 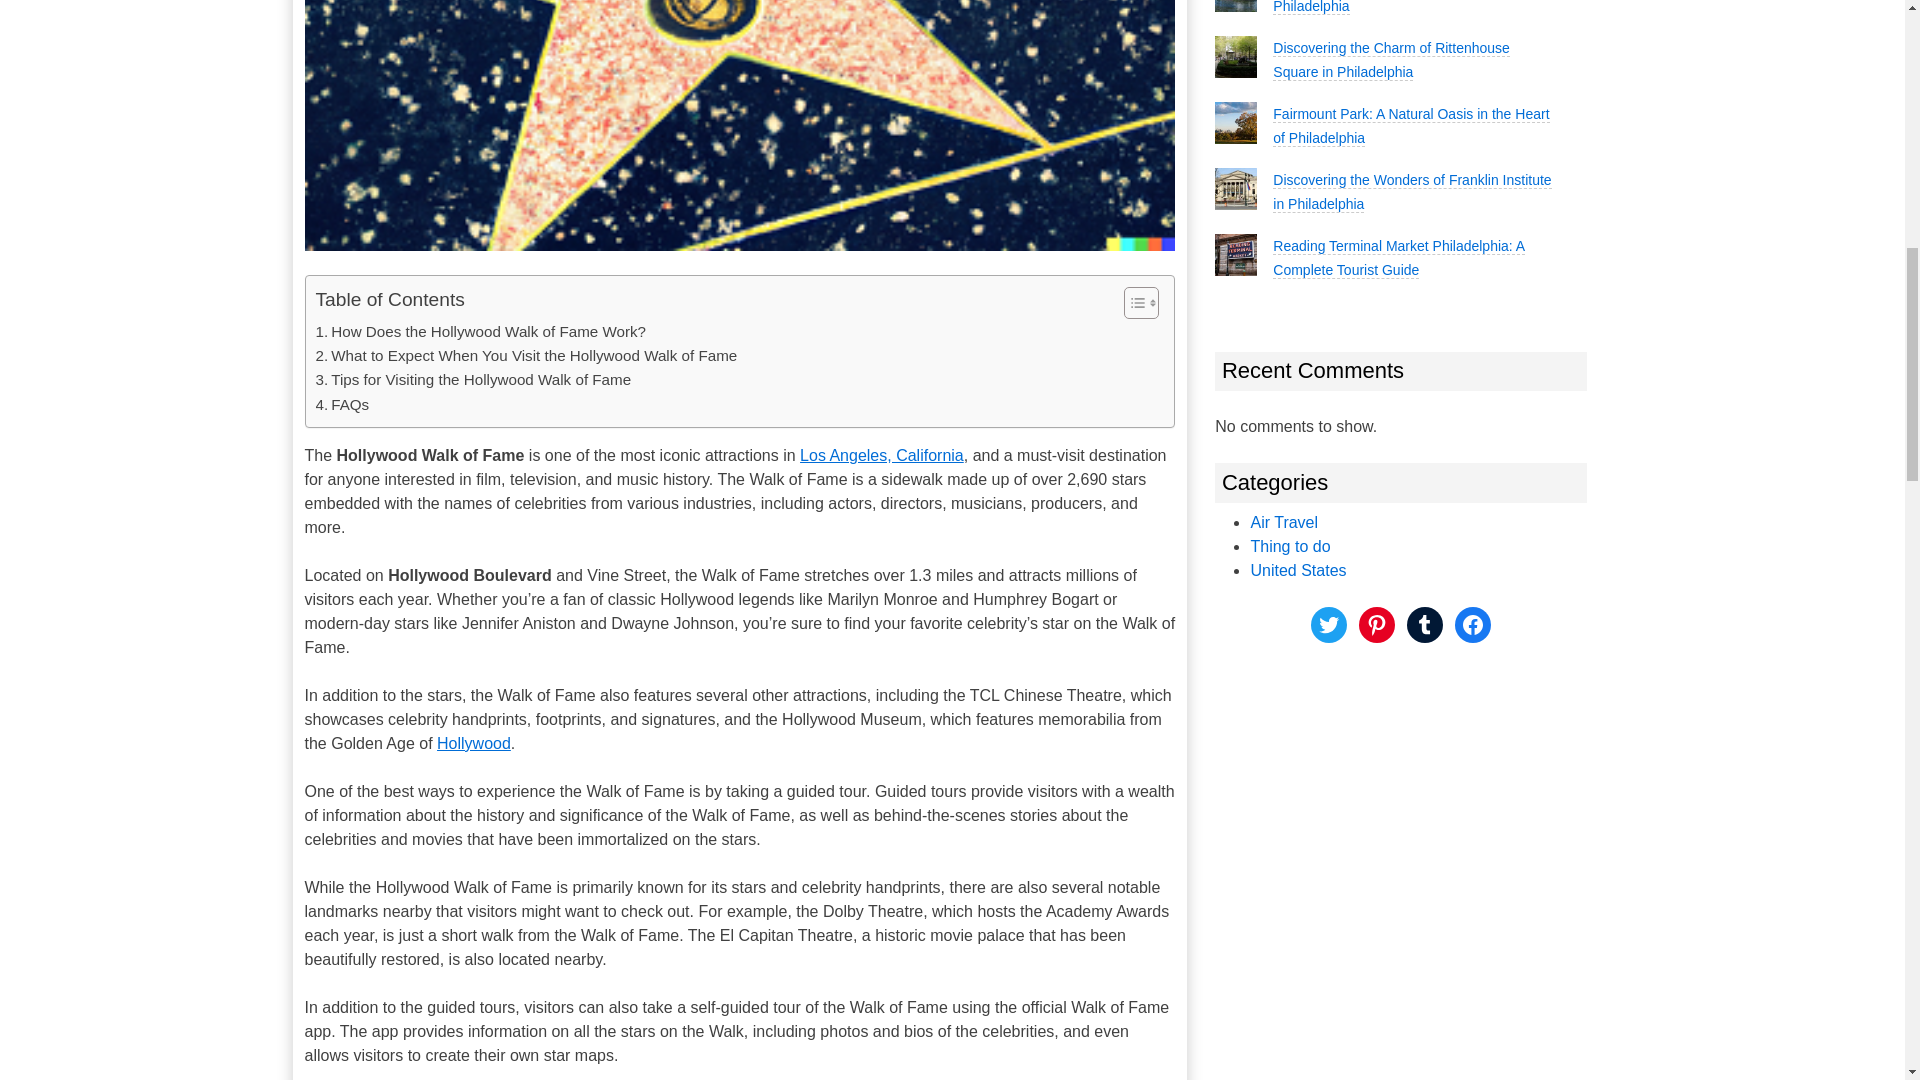 I want to click on Los Angeles, California, so click(x=882, y=456).